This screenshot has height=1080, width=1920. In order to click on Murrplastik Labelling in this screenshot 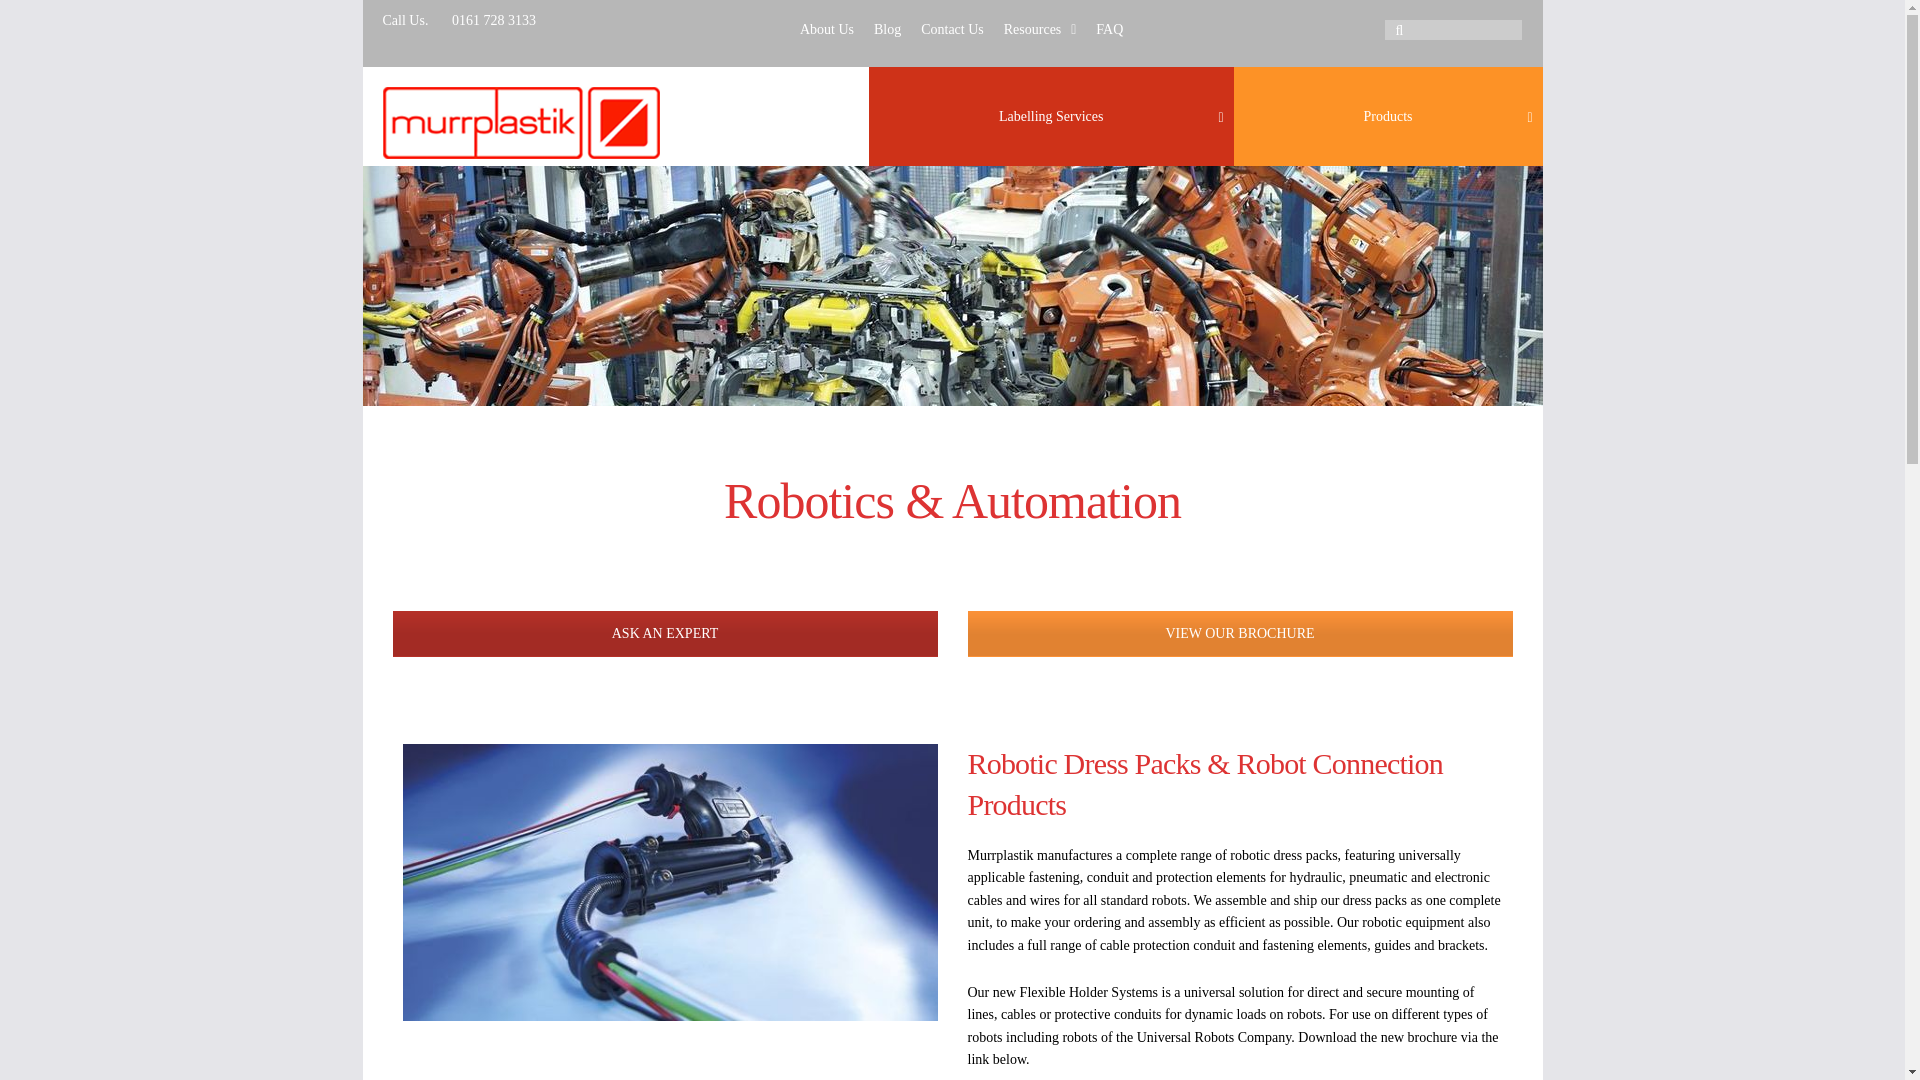, I will do `click(887, 28)`.